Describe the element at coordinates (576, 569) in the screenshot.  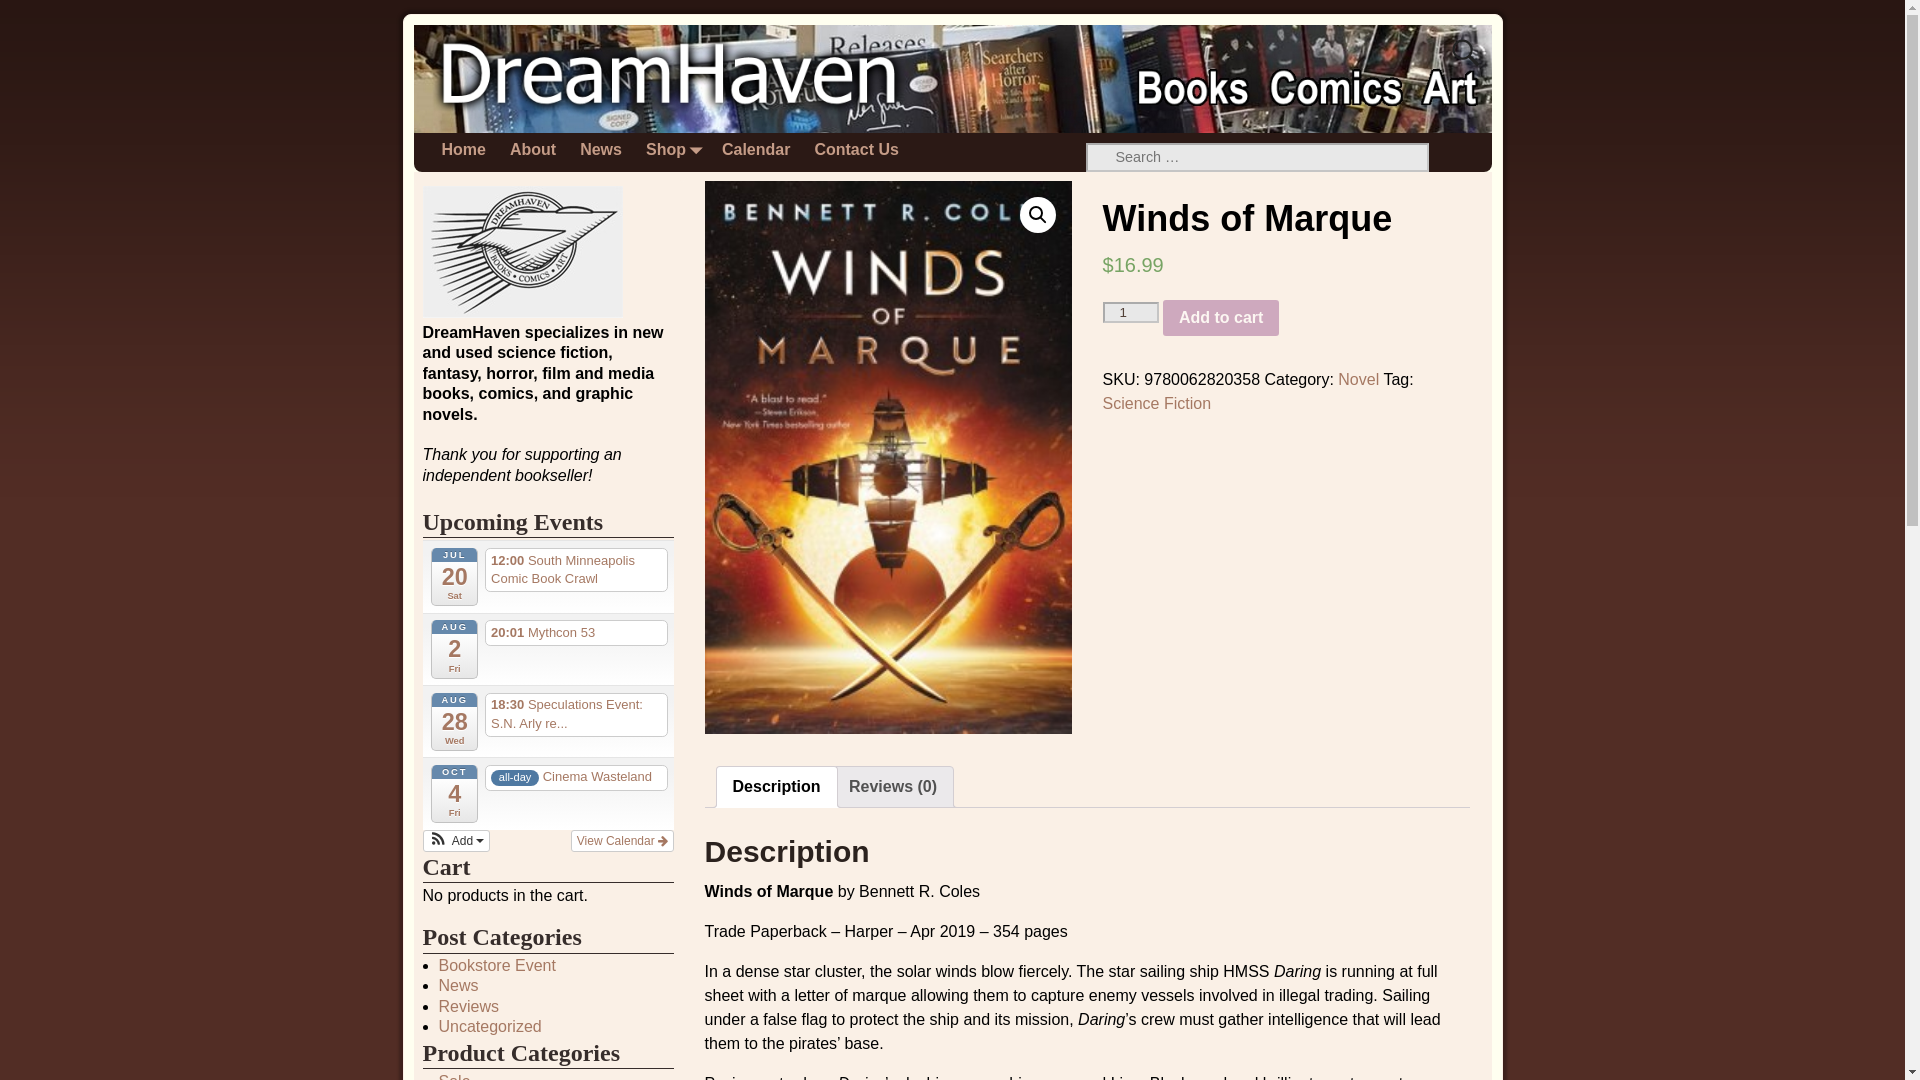
I see `12:00 South Minneapolis Comic Book Crawl` at that location.